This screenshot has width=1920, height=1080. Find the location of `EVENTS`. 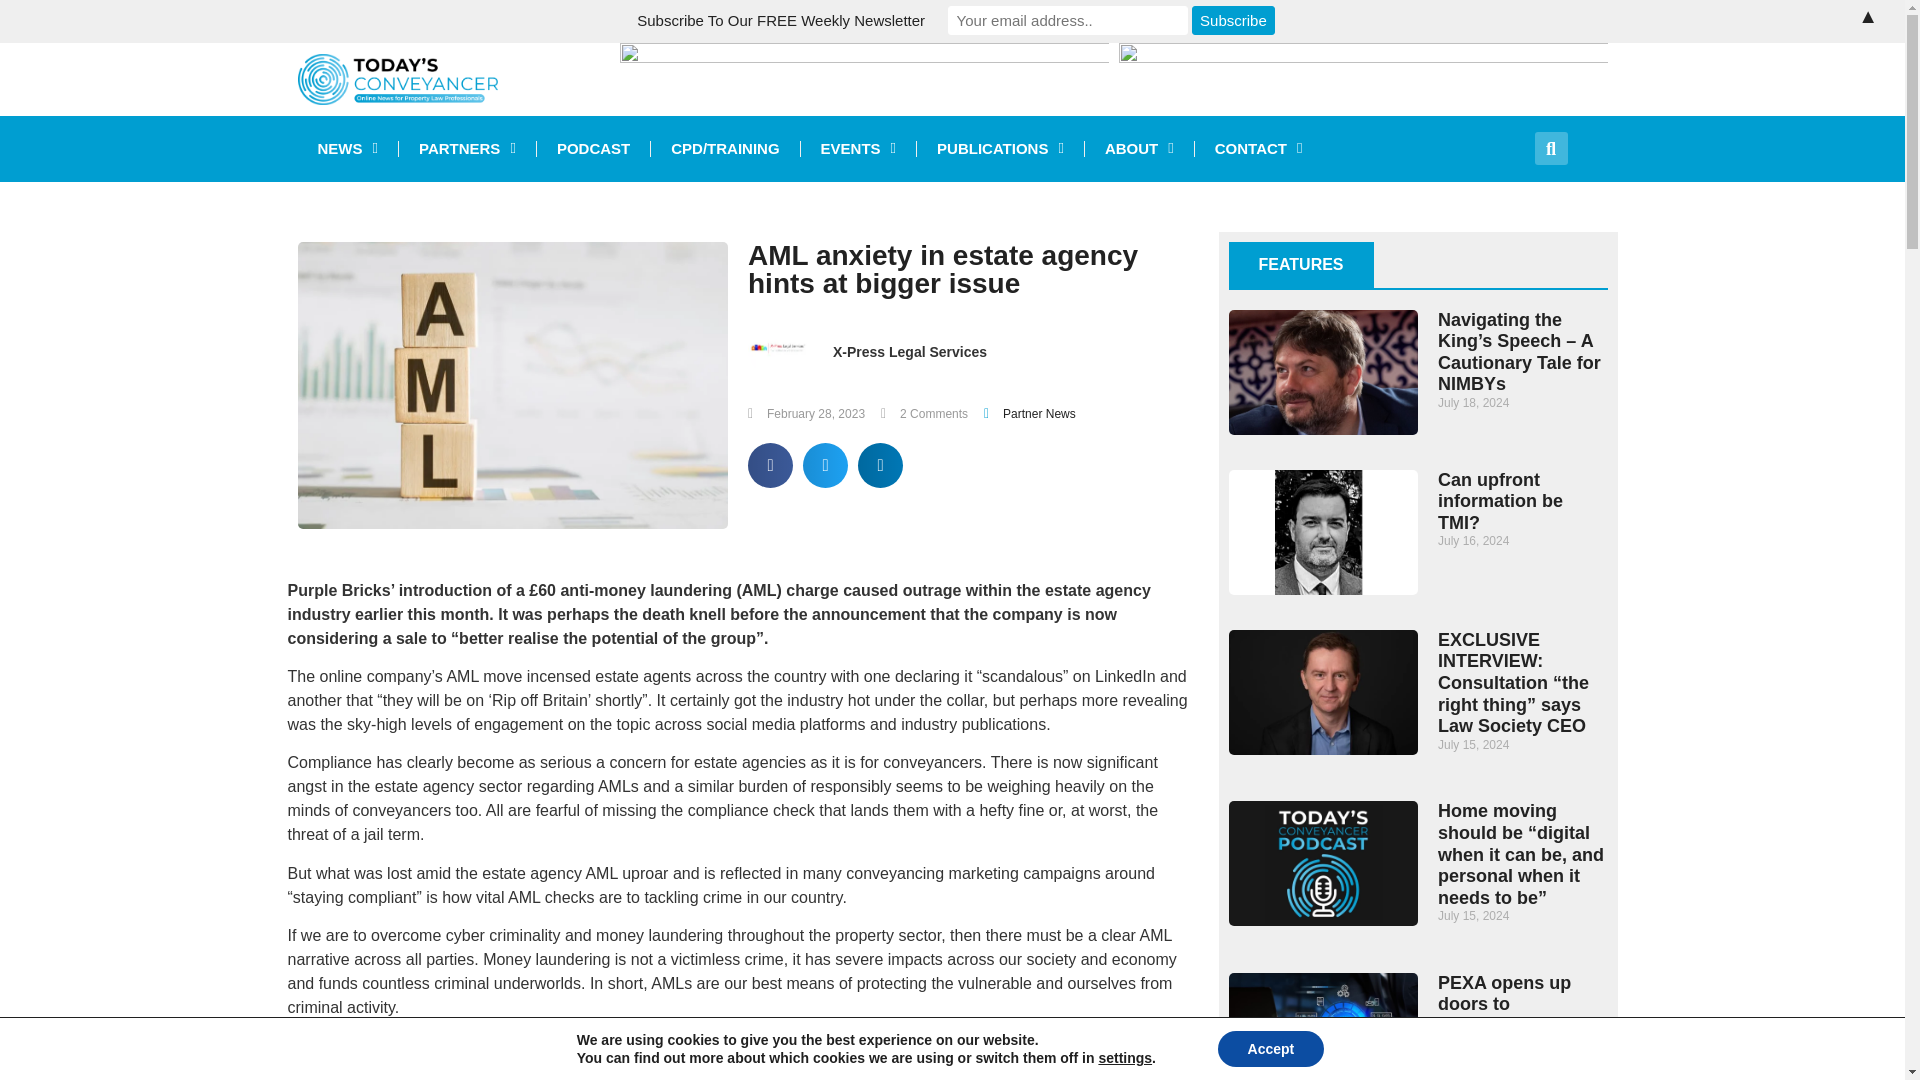

EVENTS is located at coordinates (858, 148).